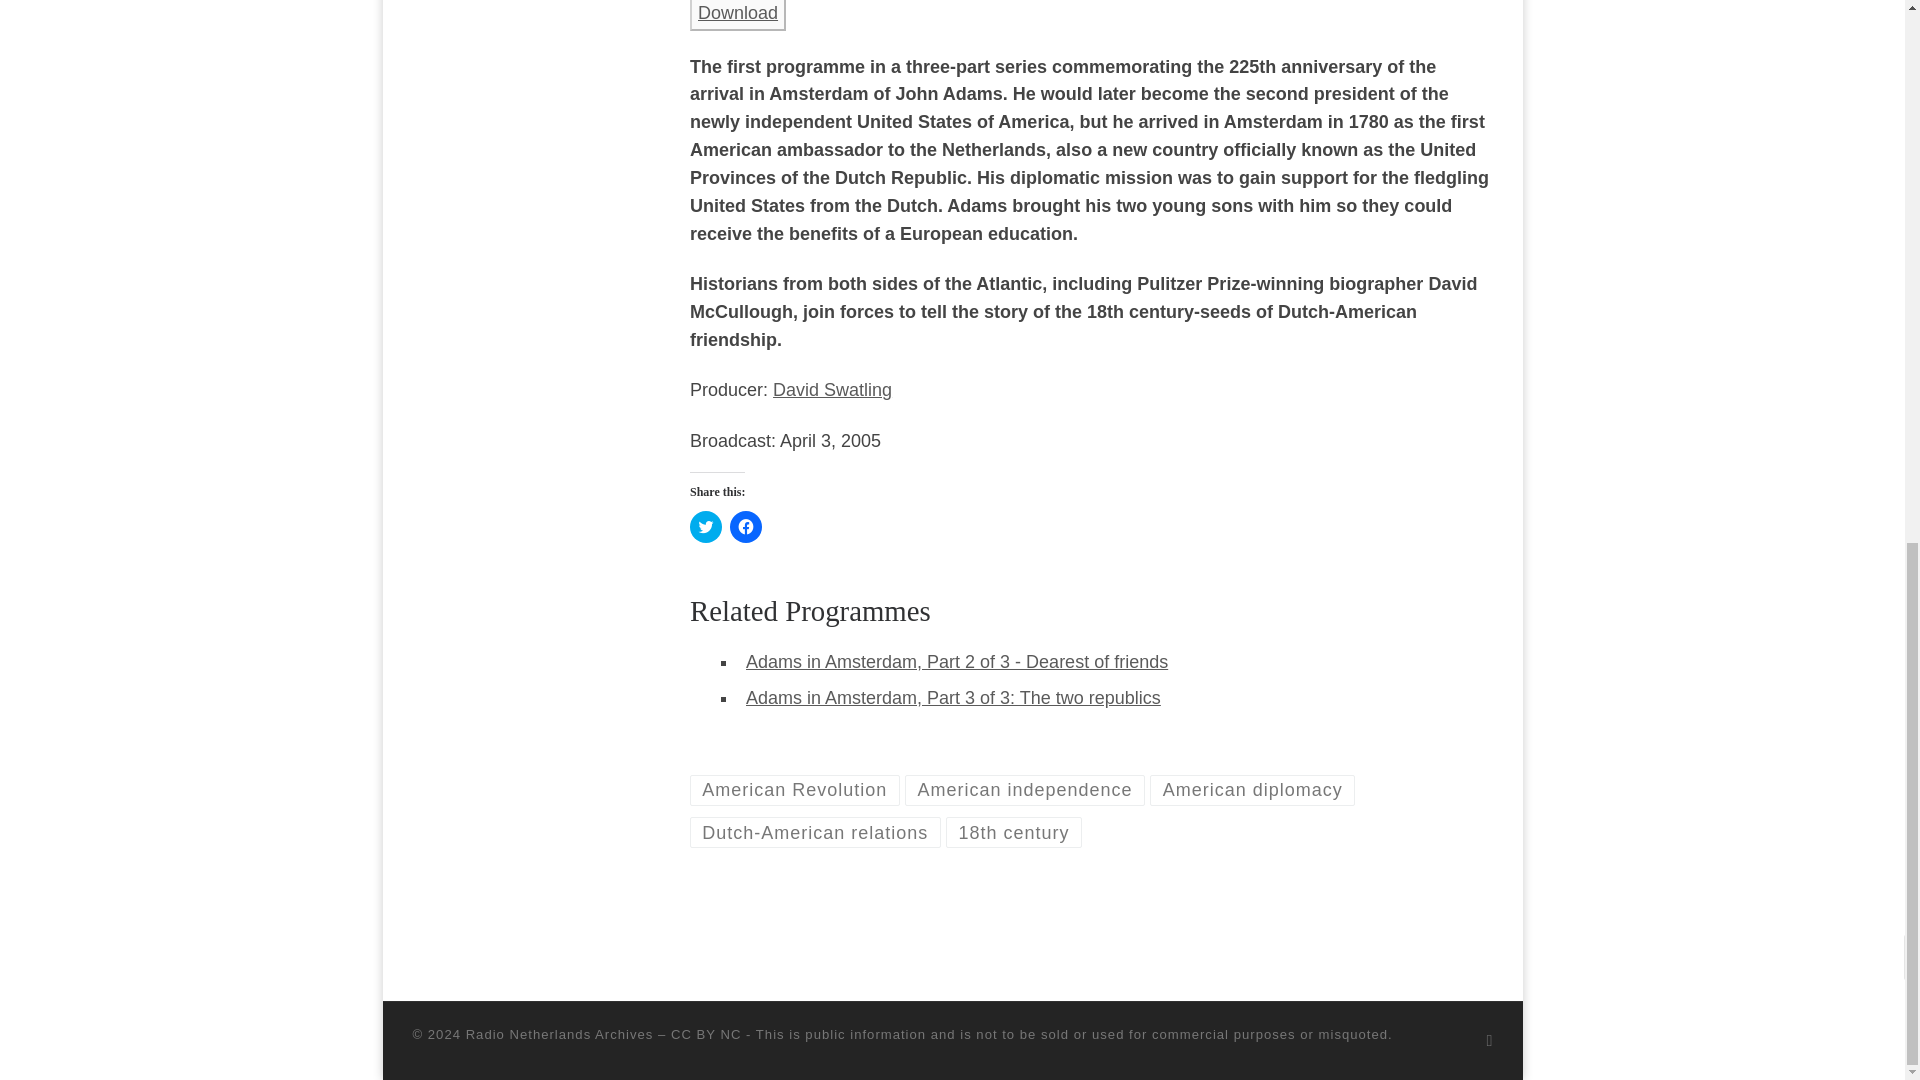 This screenshot has height=1080, width=1920. Describe the element at coordinates (705, 526) in the screenshot. I see `Click to share on Twitter` at that location.